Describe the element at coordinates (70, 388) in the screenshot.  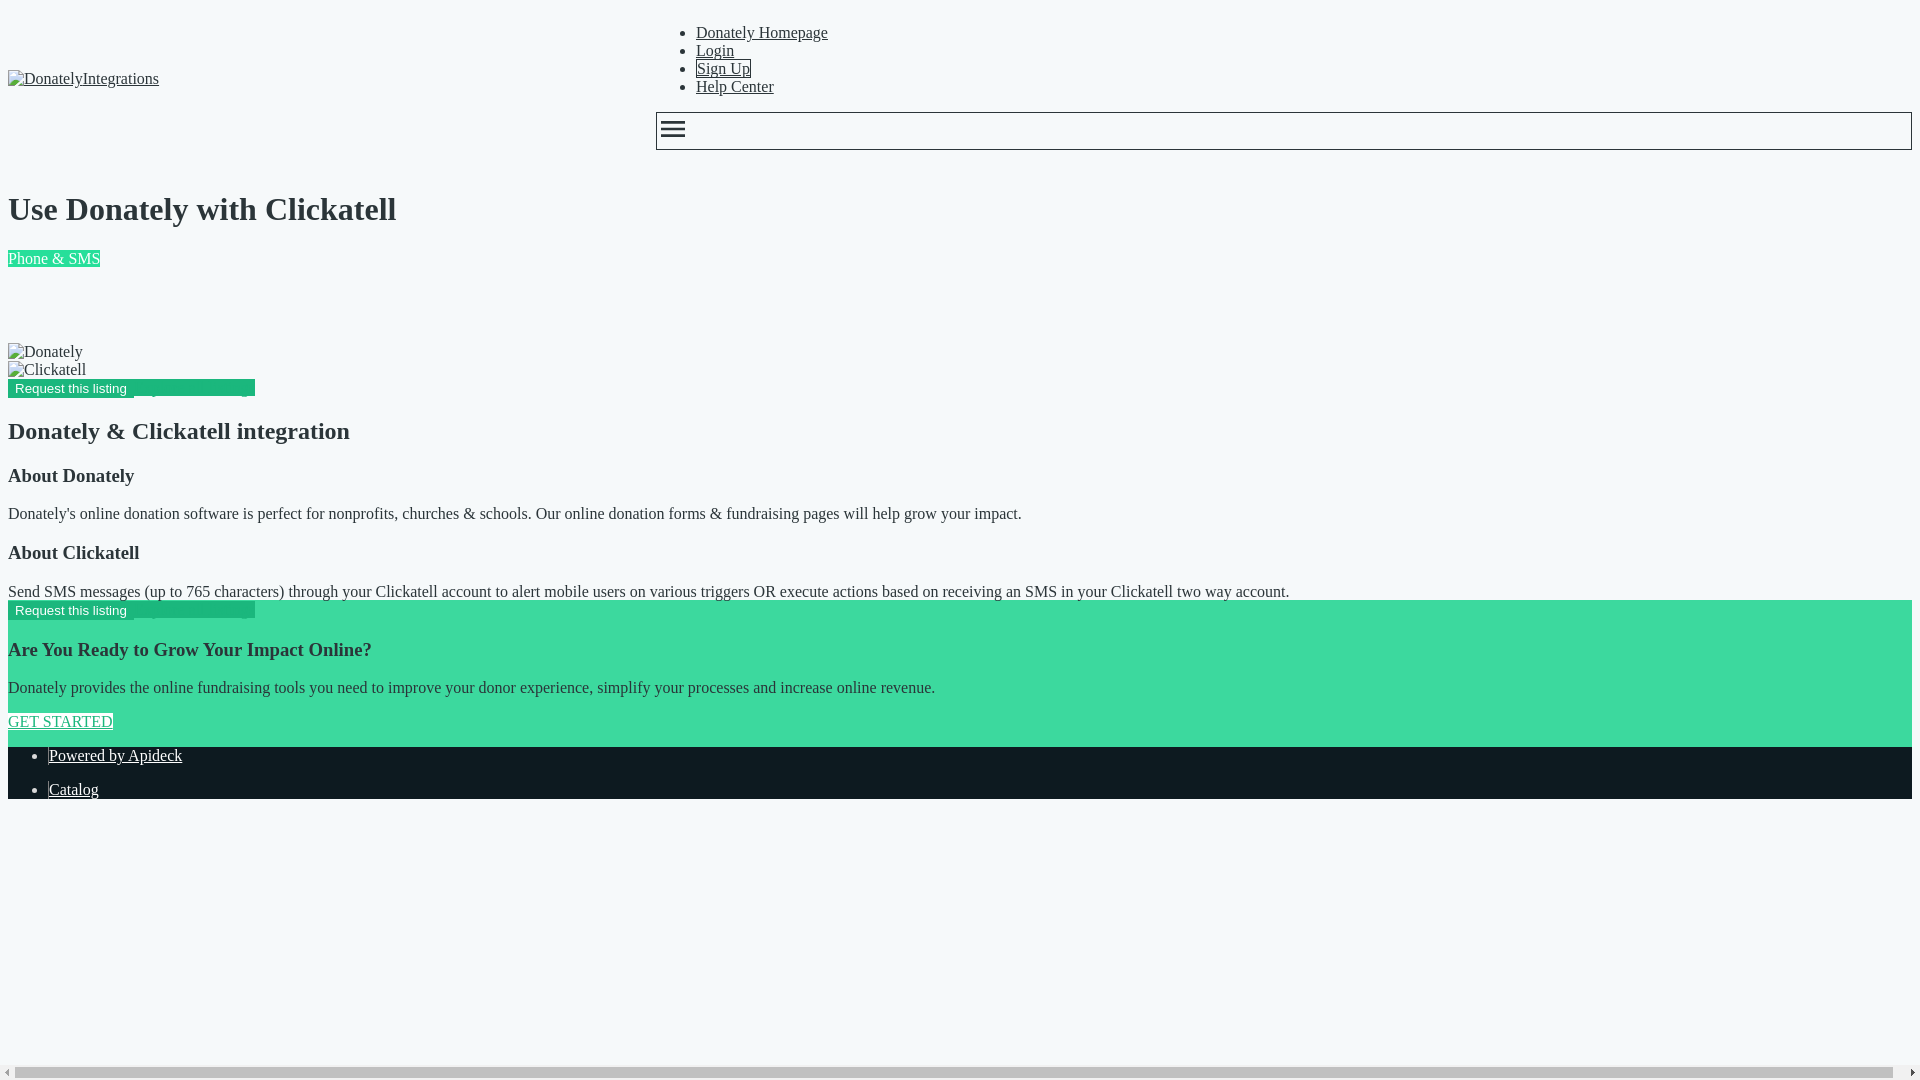
I see `Request this listing` at that location.